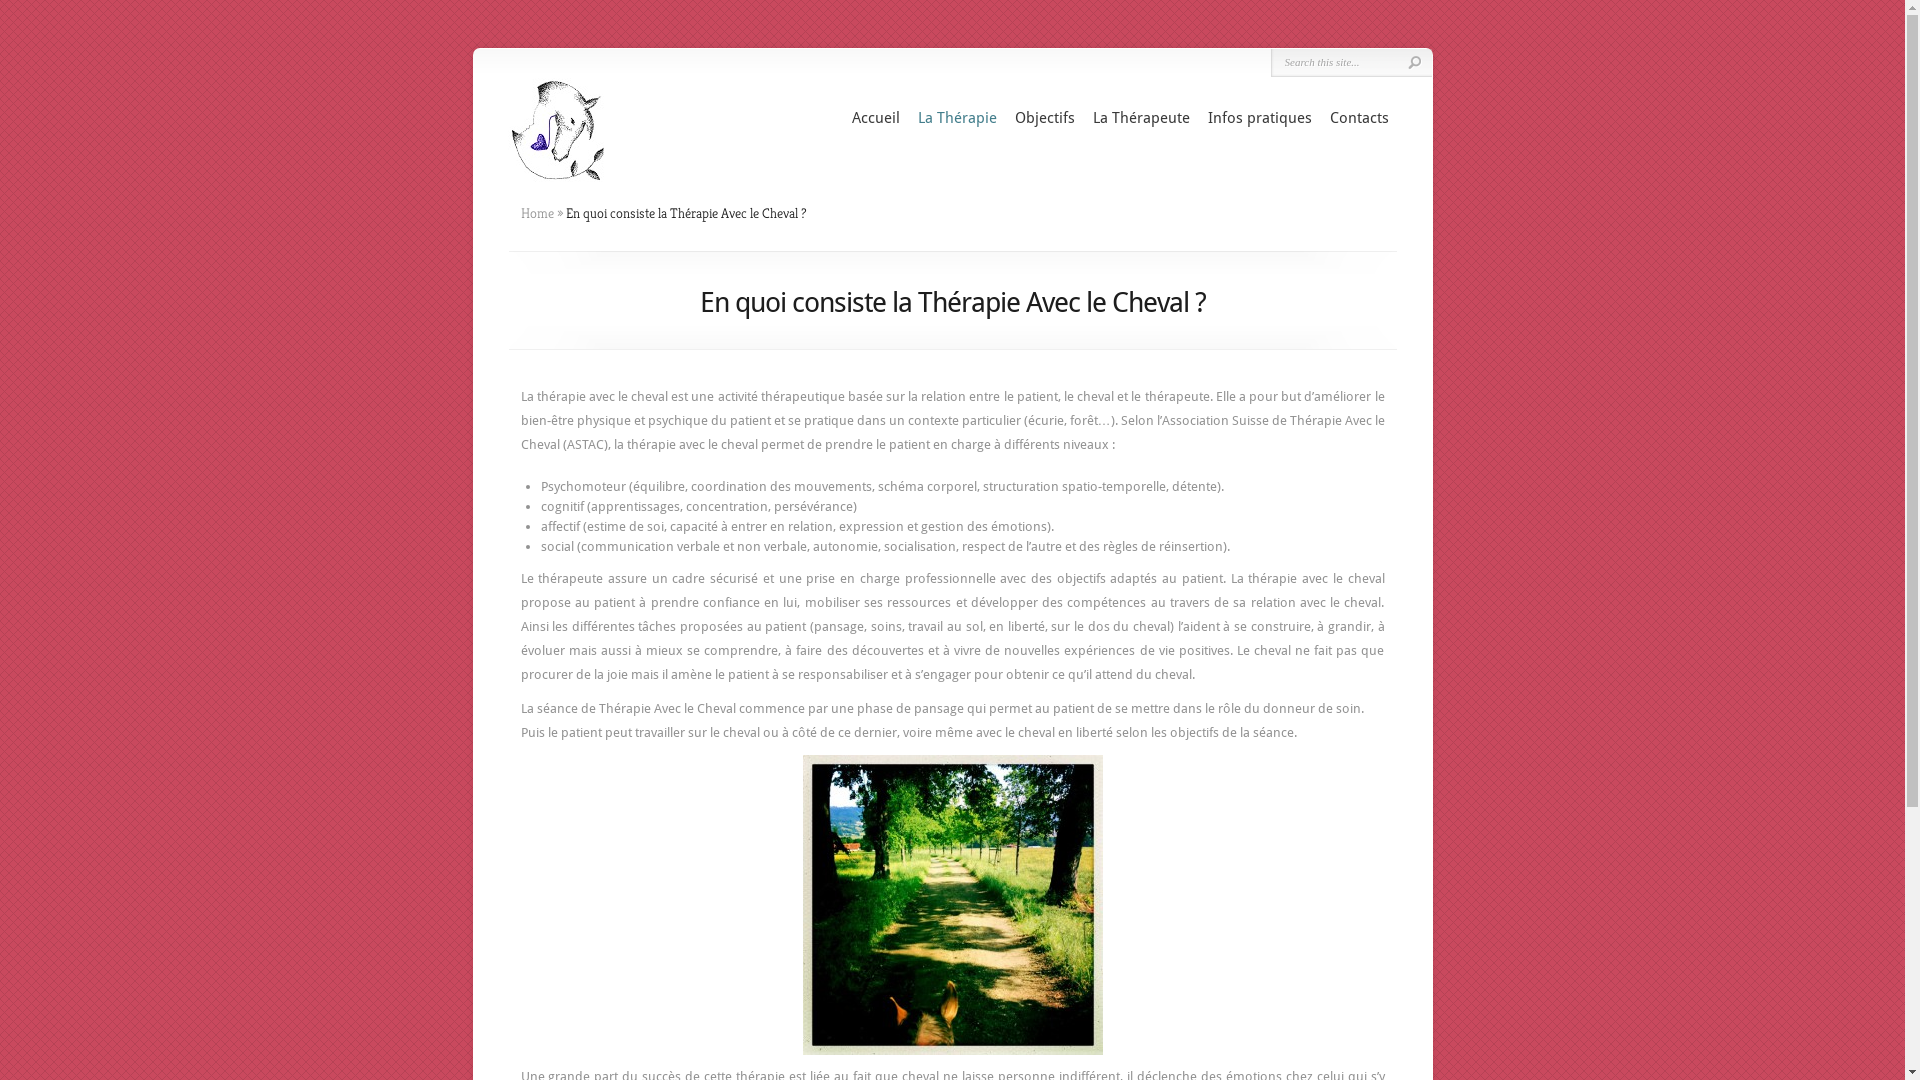 Image resolution: width=1920 pixels, height=1080 pixels. Describe the element at coordinates (1044, 118) in the screenshot. I see `Objectifs` at that location.